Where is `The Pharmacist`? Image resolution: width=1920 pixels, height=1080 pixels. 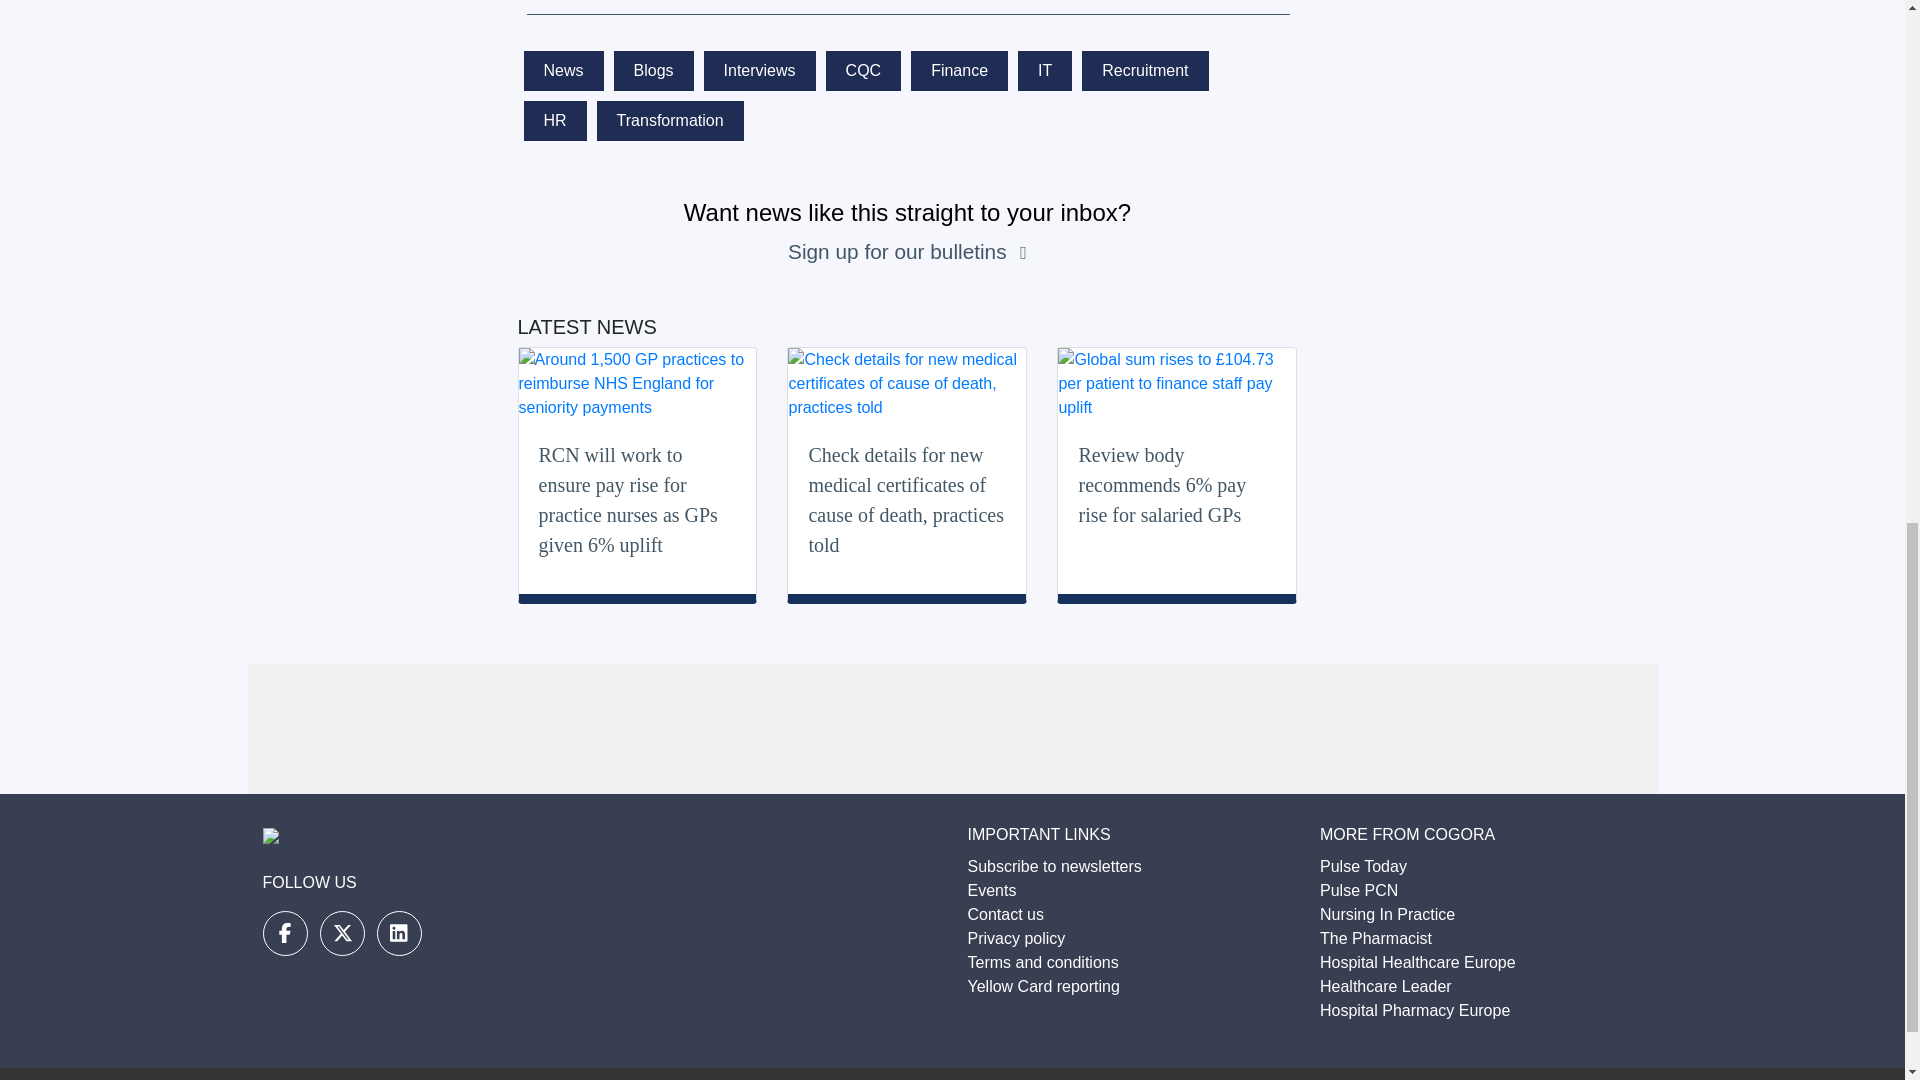 The Pharmacist is located at coordinates (1376, 938).